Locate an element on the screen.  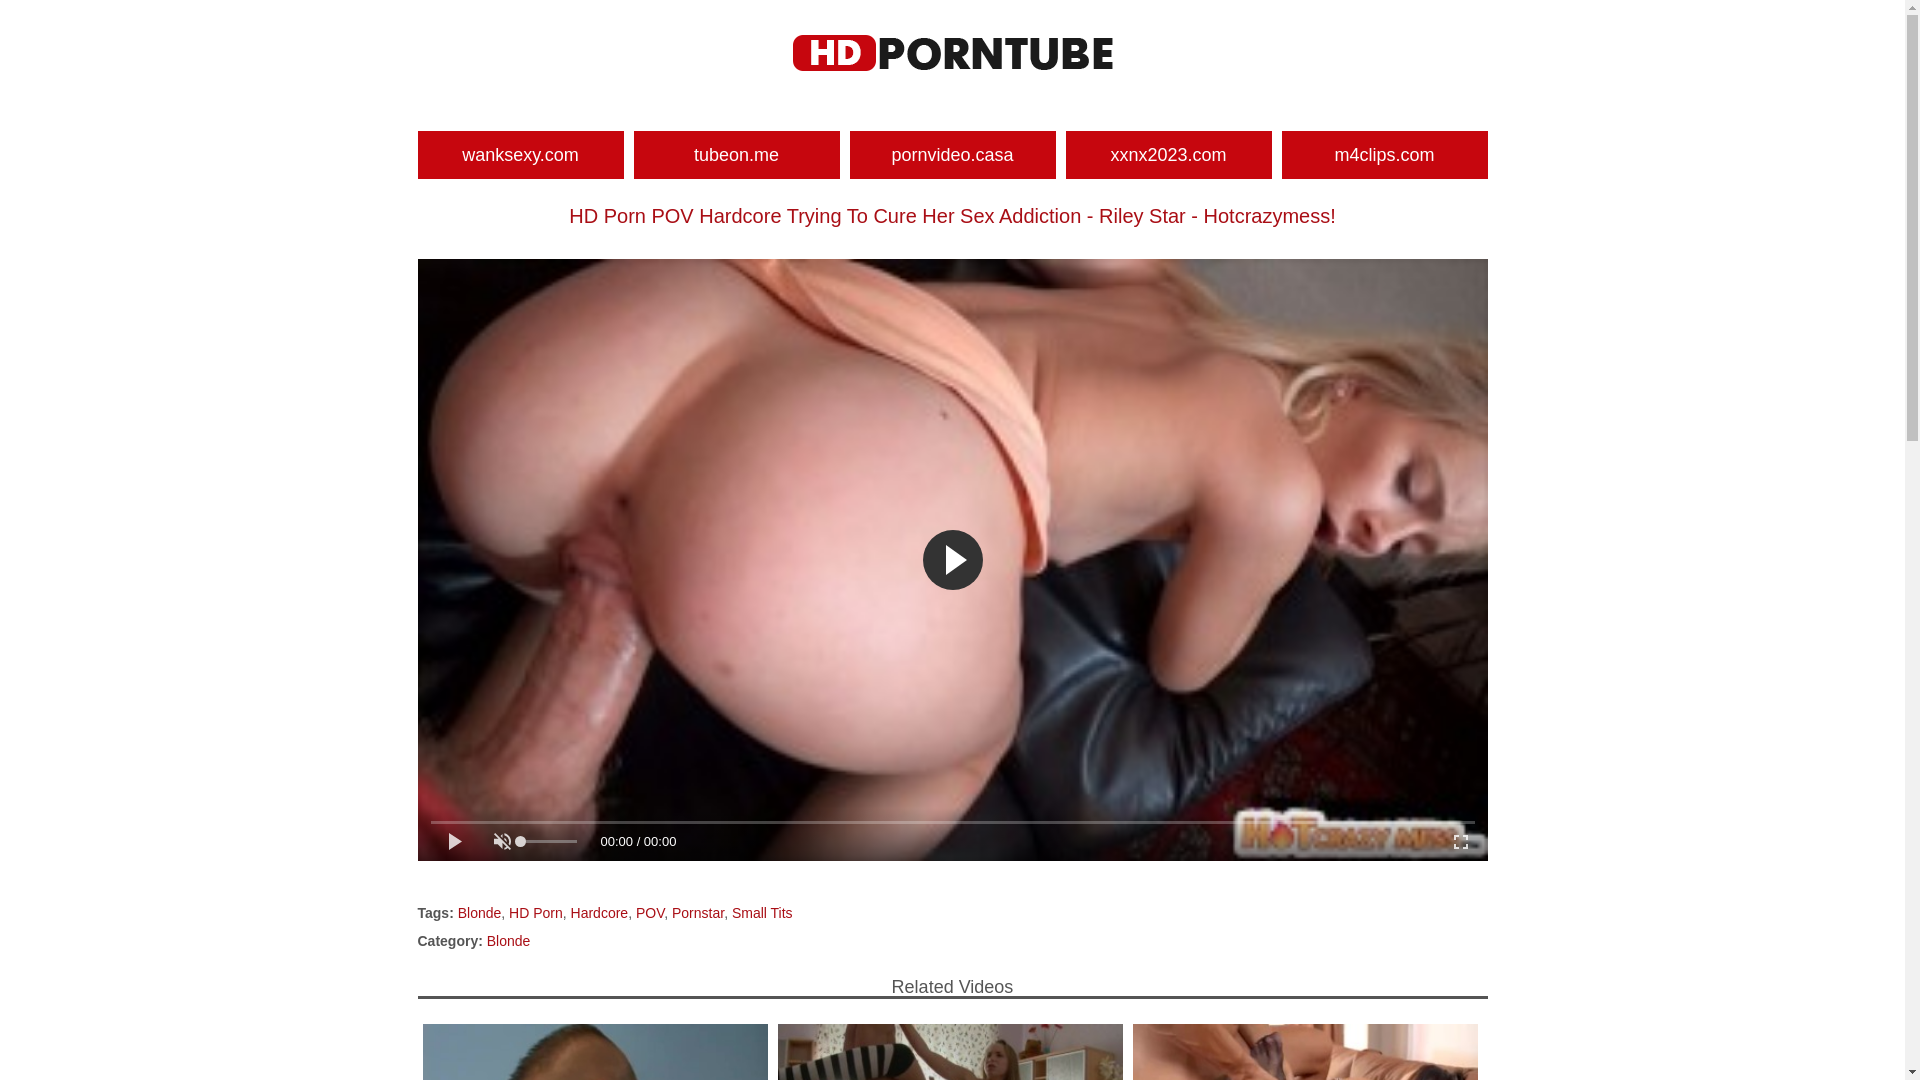
pornvideo.casa is located at coordinates (953, 155).